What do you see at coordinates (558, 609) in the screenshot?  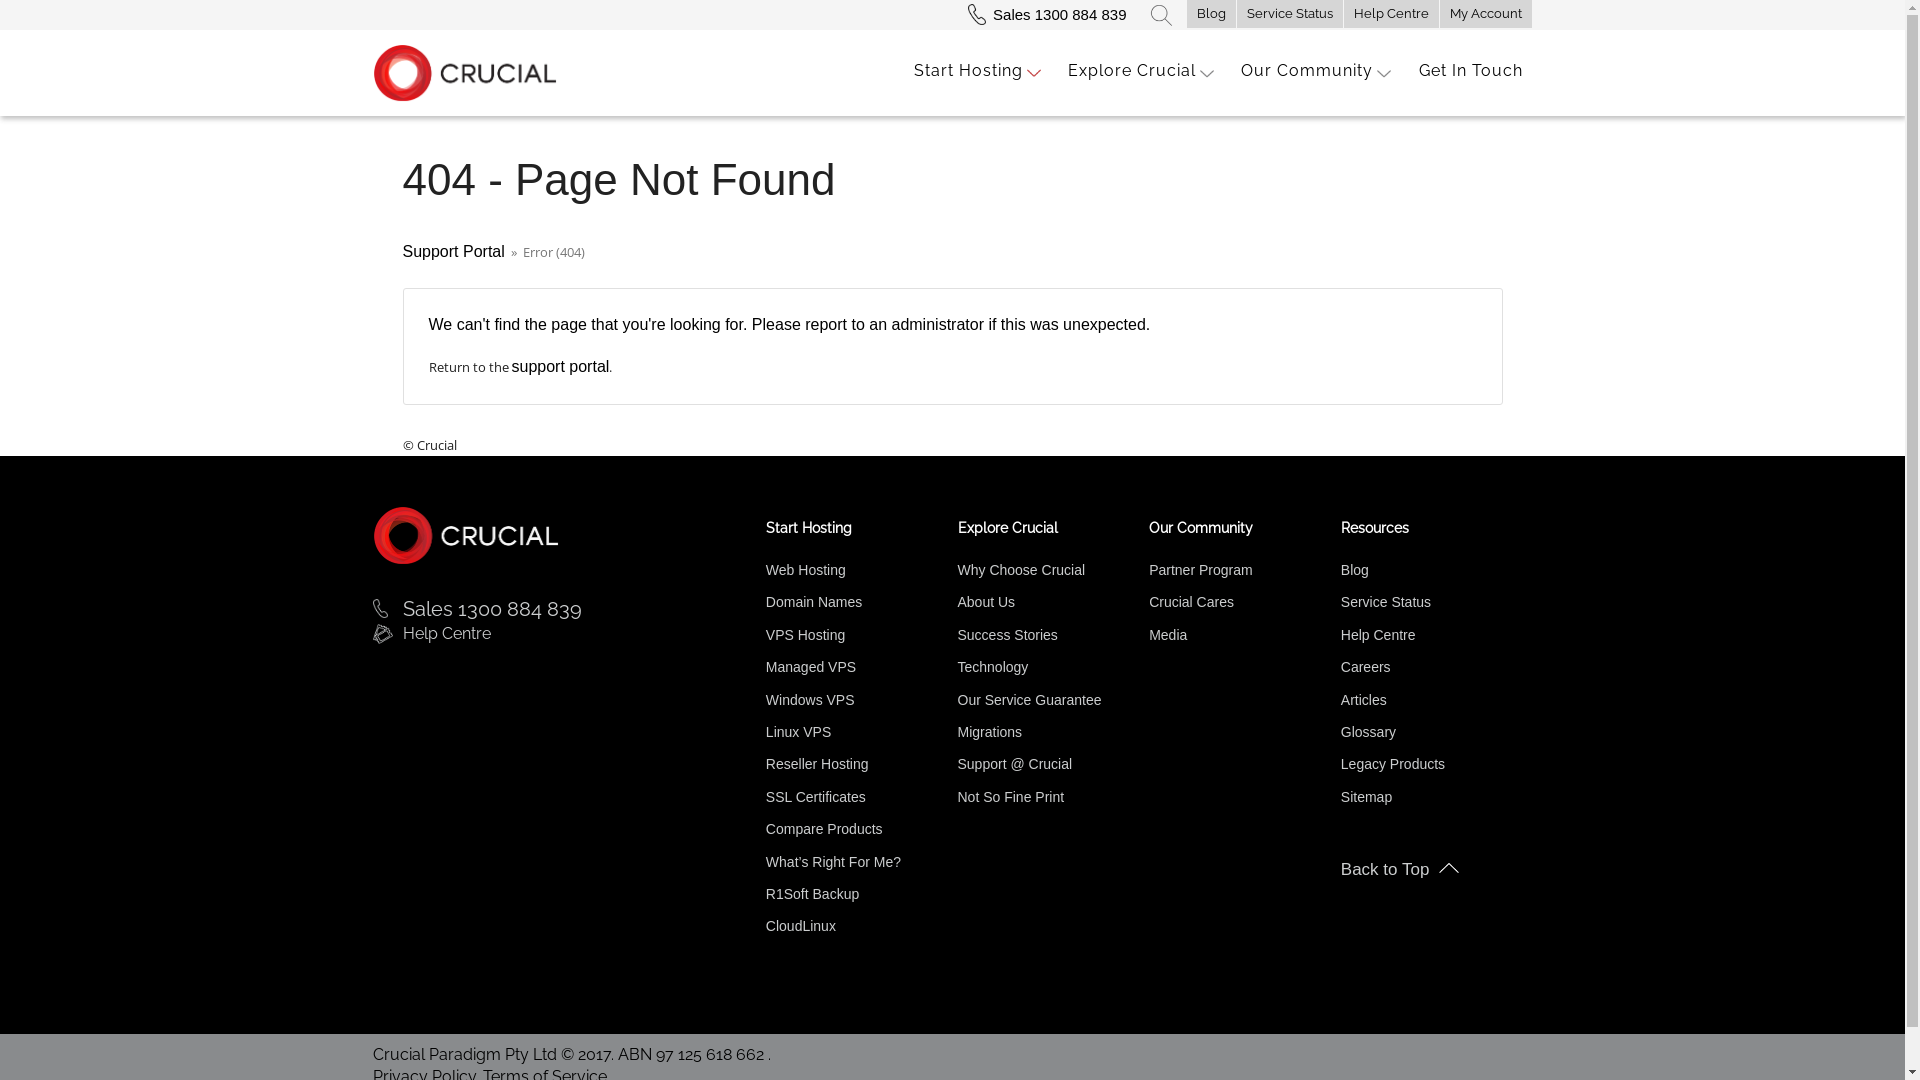 I see `Sales 1300 884 839` at bounding box center [558, 609].